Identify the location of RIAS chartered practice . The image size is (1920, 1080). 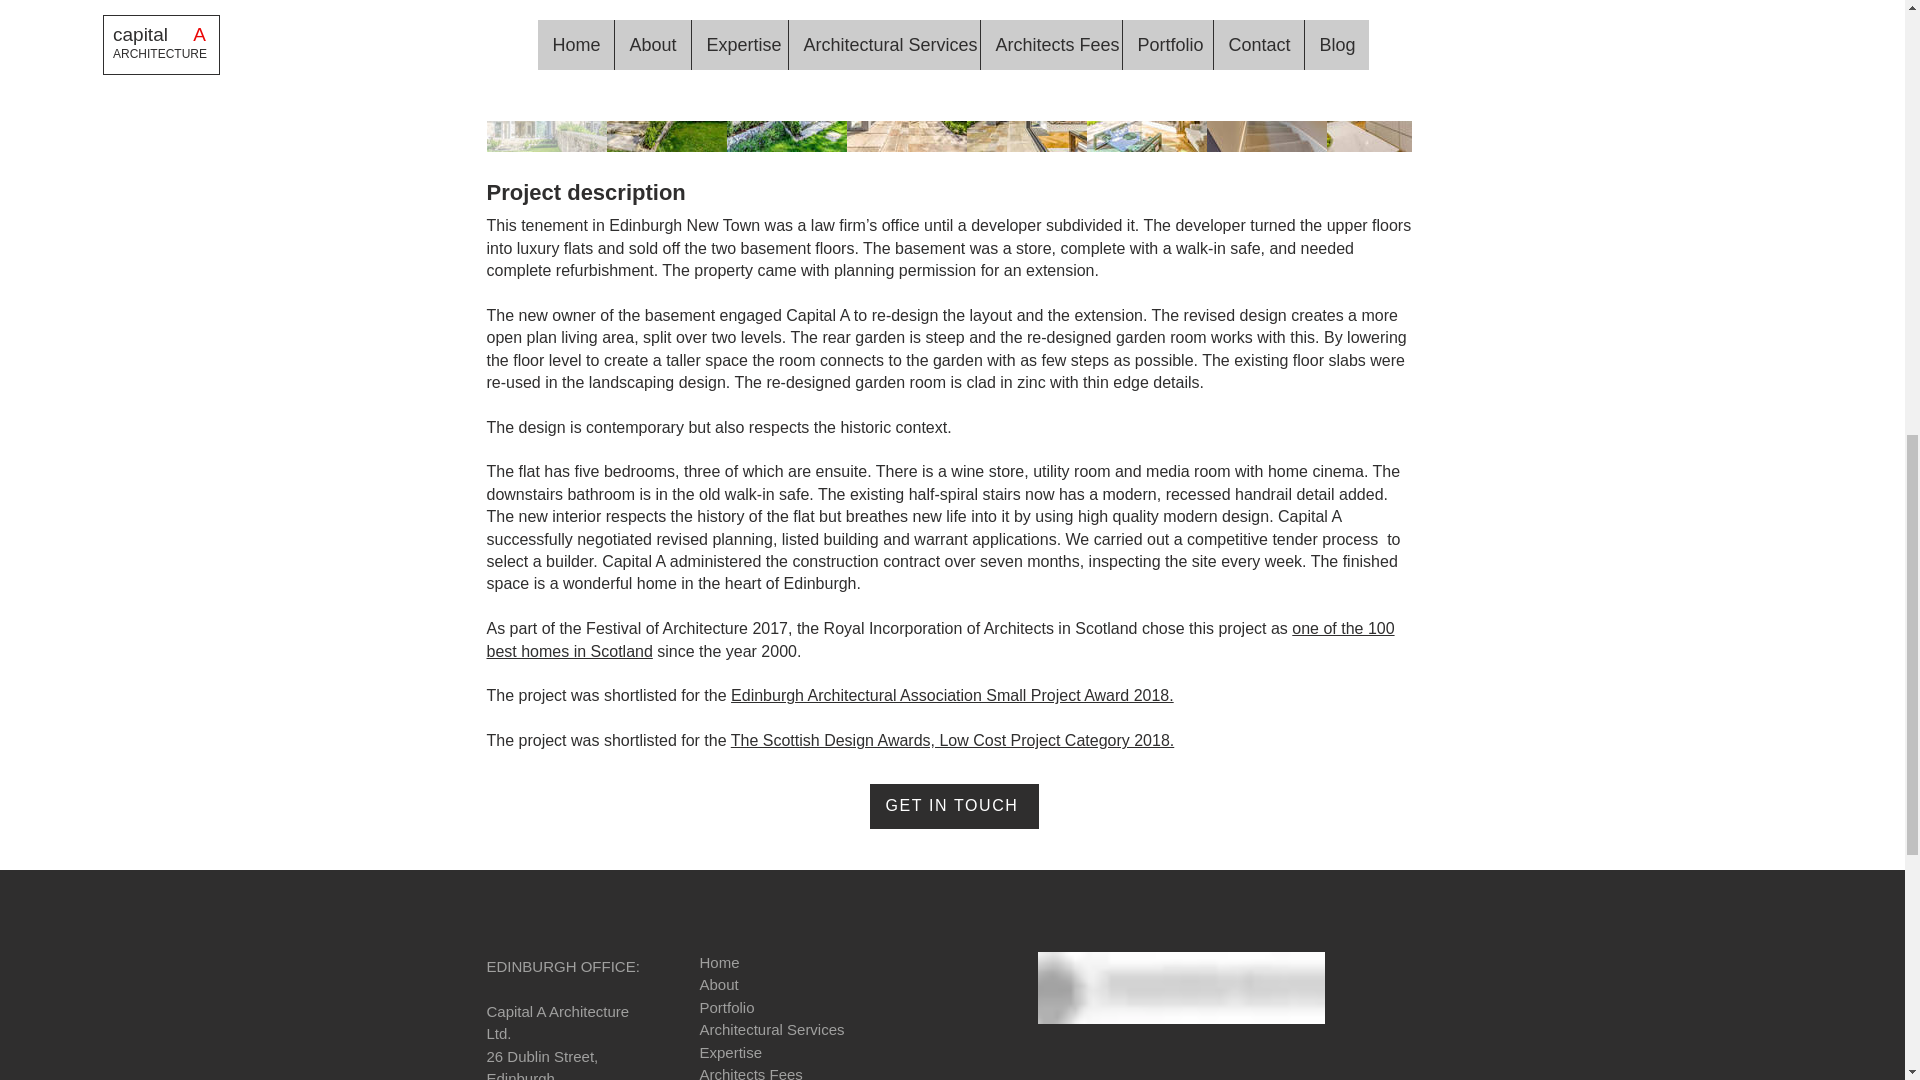
(1181, 987).